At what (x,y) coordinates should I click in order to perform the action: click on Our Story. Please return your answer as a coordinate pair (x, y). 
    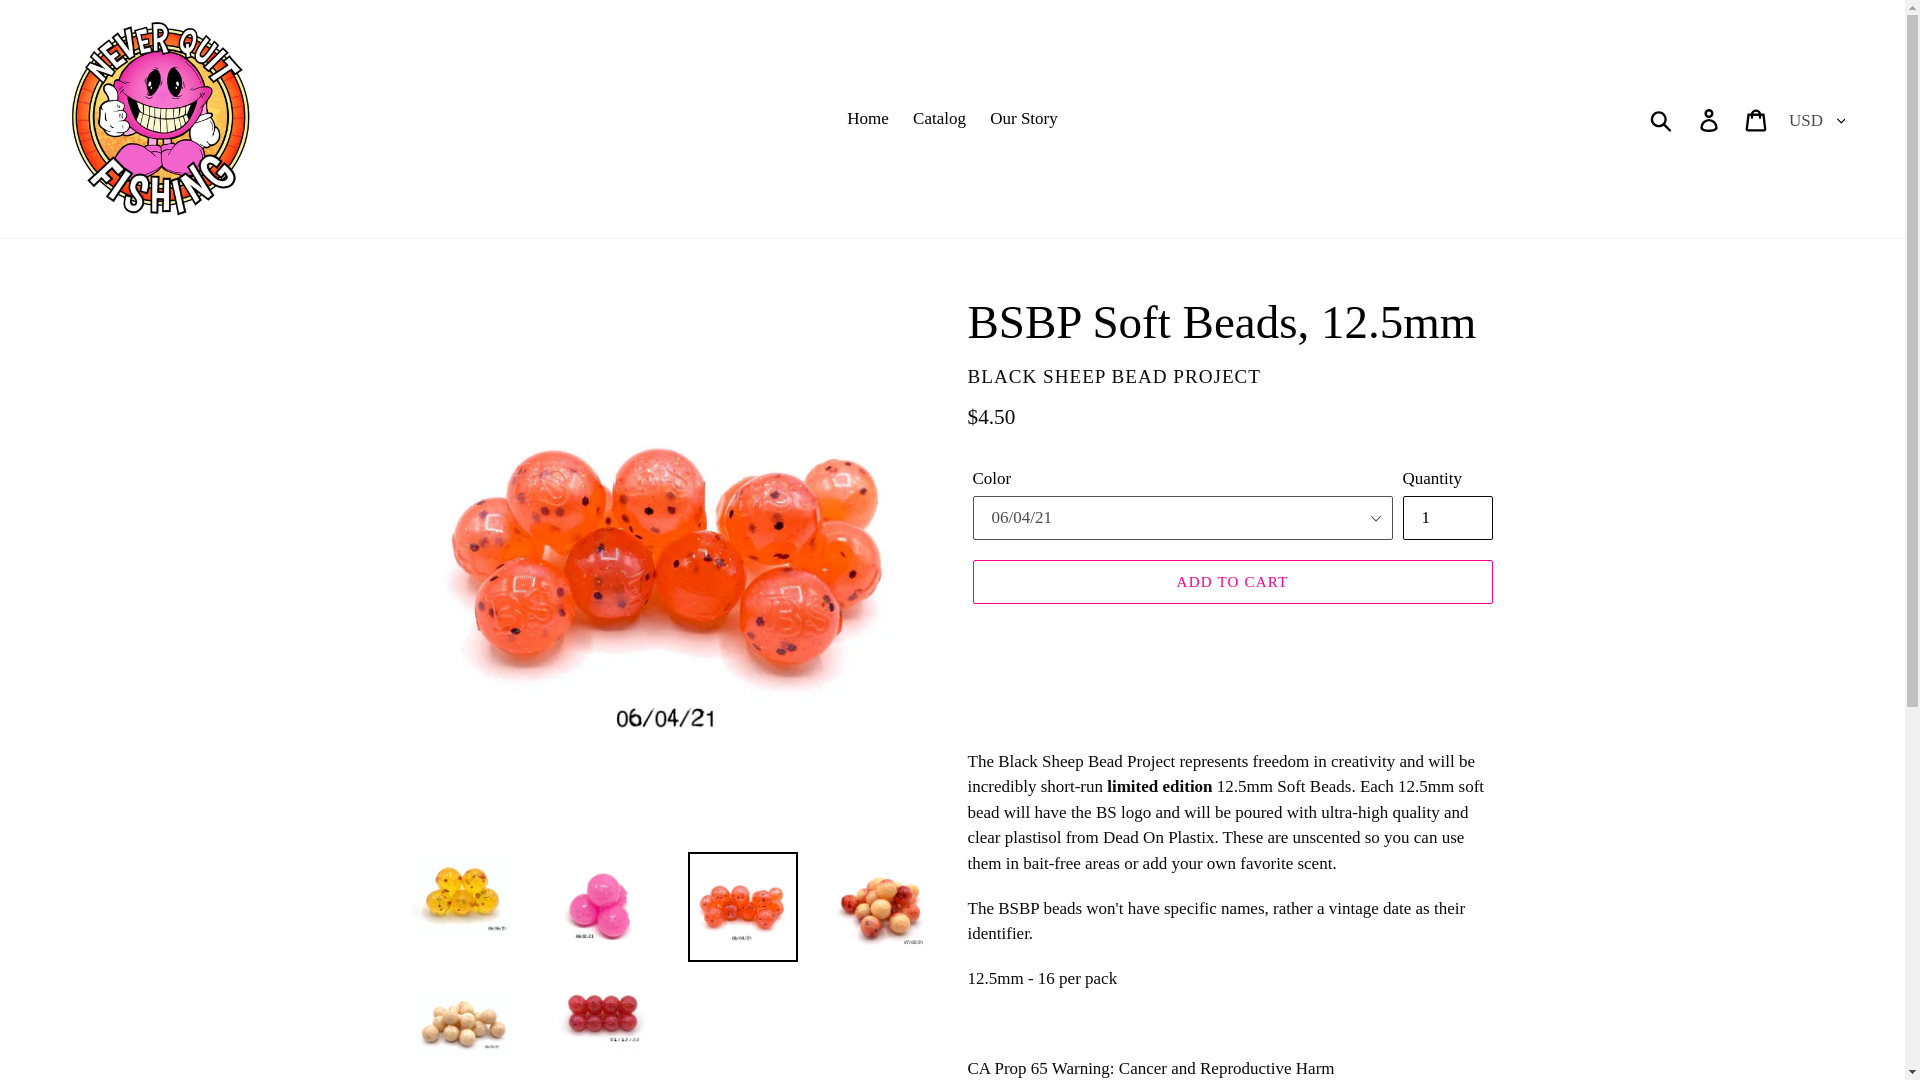
    Looking at the image, I should click on (1023, 118).